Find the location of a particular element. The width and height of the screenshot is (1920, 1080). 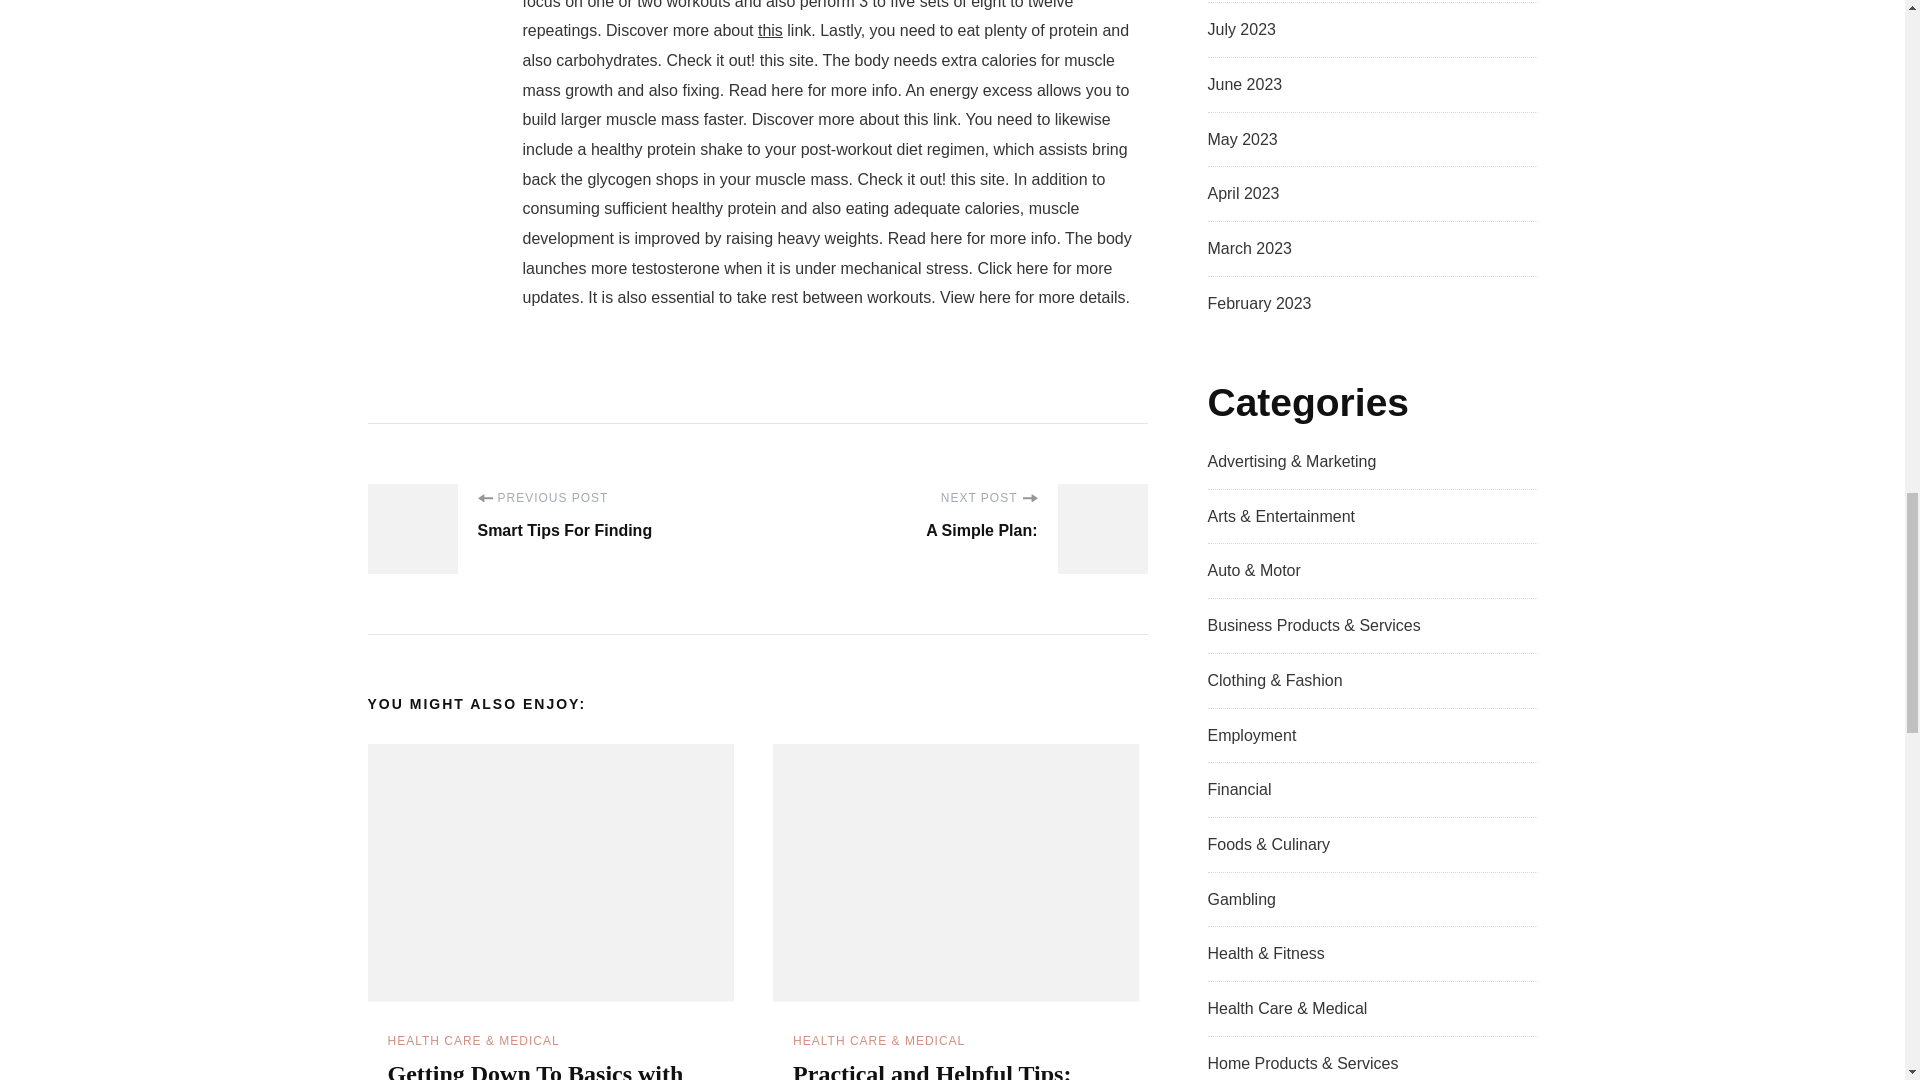

Practical and Helpful Tips: is located at coordinates (932, 1070).